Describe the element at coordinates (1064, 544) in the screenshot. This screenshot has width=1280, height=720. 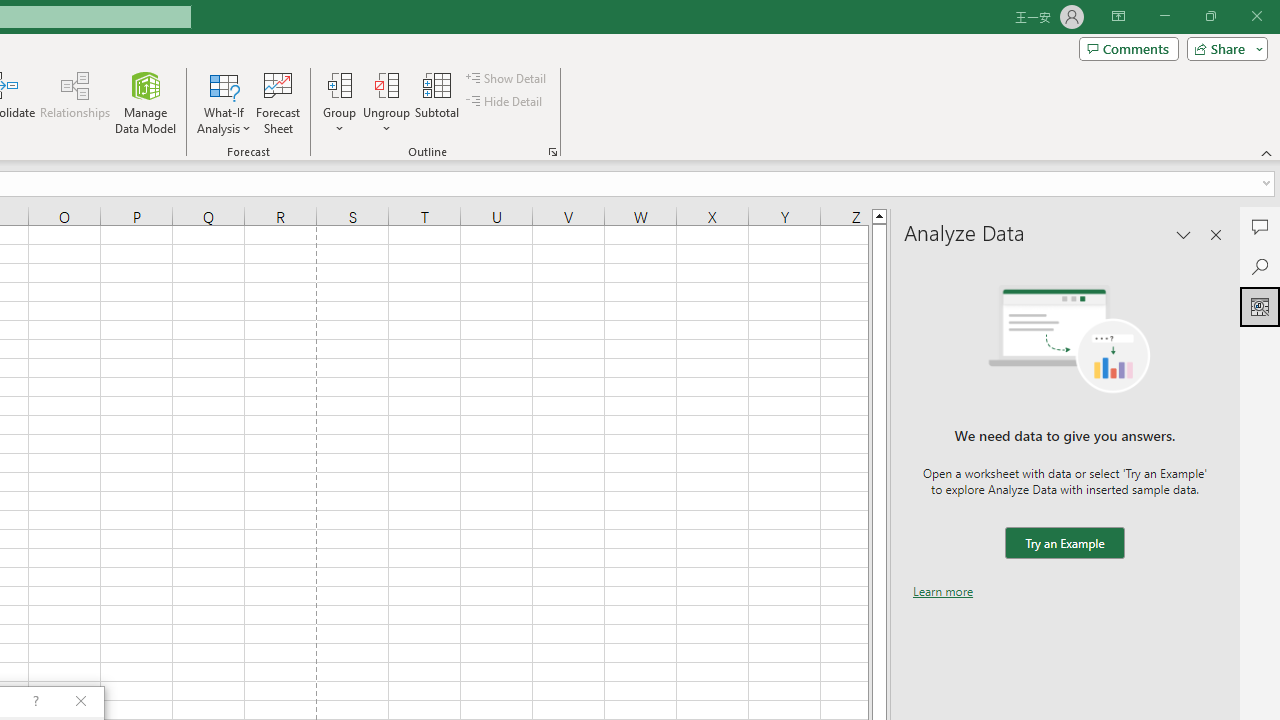
I see `We need data to give you answers. Try an Example` at that location.